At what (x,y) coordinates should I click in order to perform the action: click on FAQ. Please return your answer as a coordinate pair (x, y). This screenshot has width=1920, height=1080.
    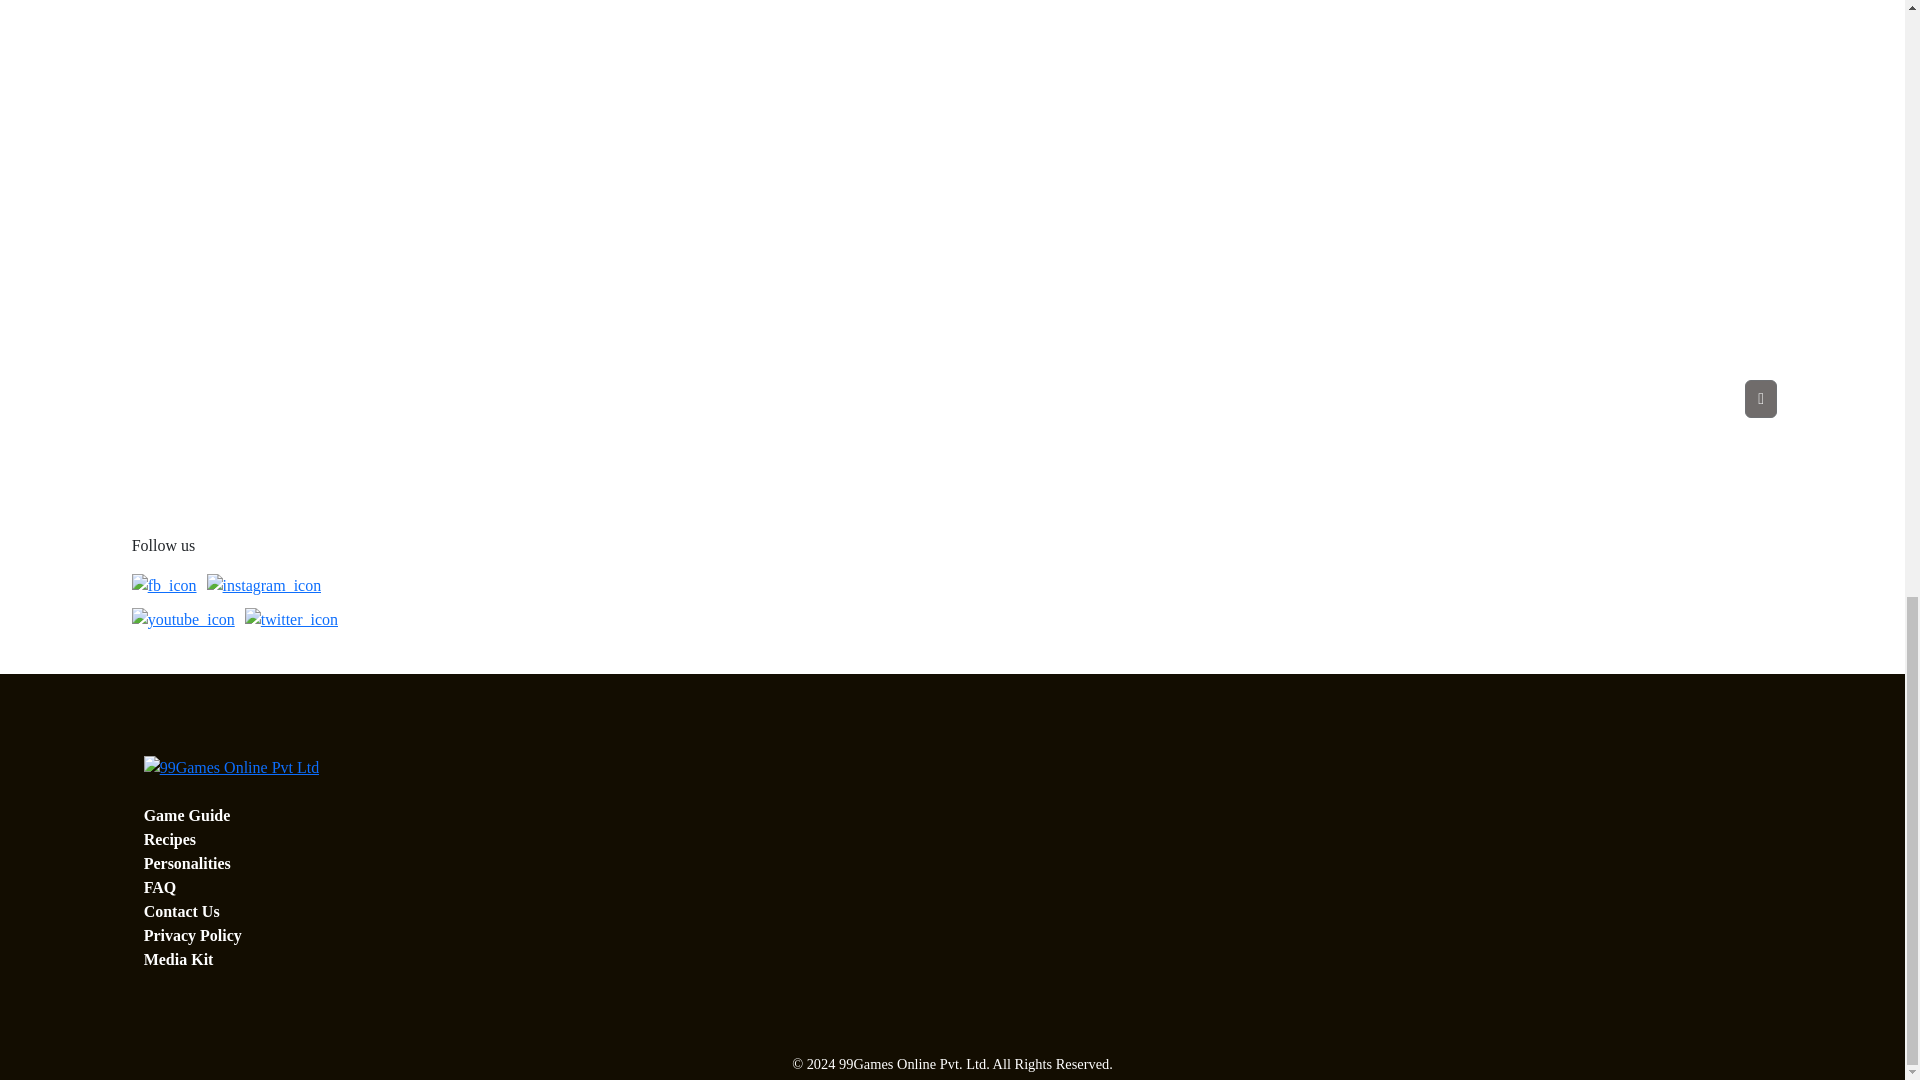
    Looking at the image, I should click on (160, 888).